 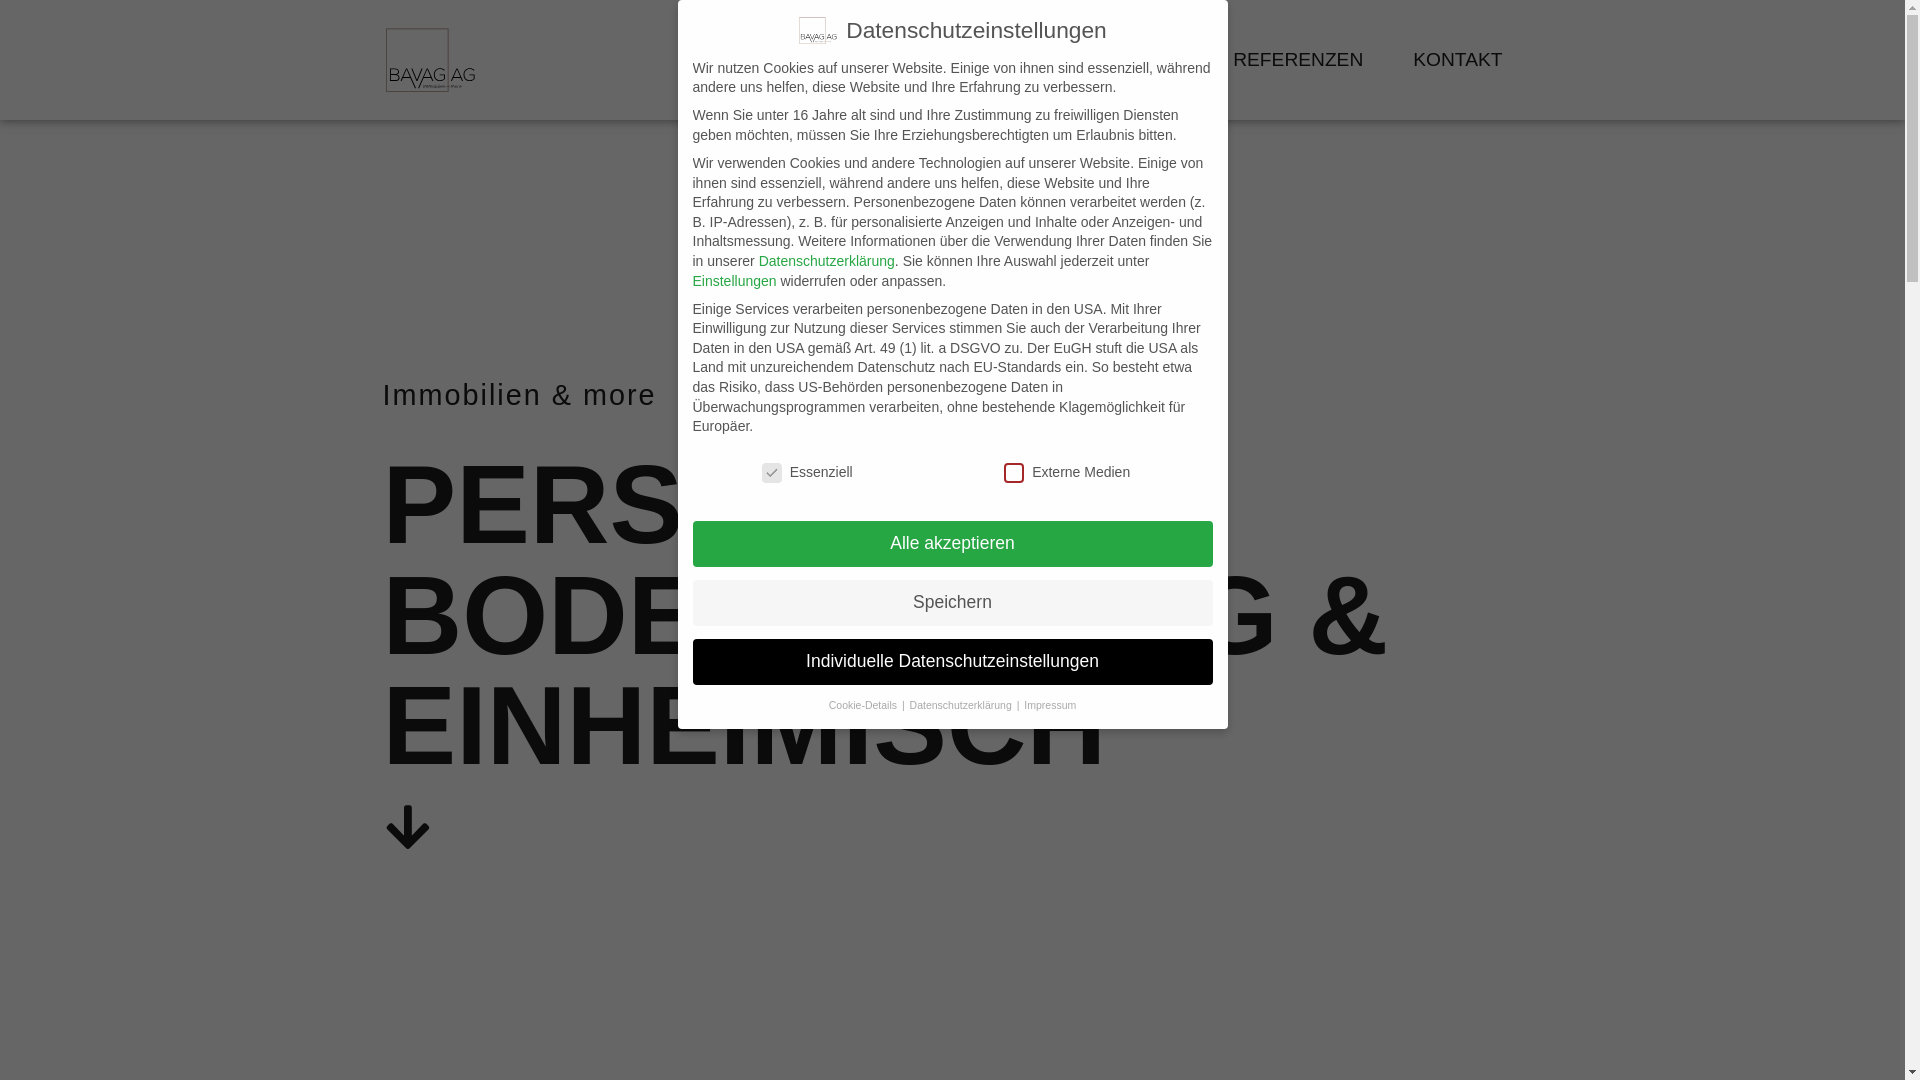 What do you see at coordinates (864, 705) in the screenshot?
I see `Cookie-Details` at bounding box center [864, 705].